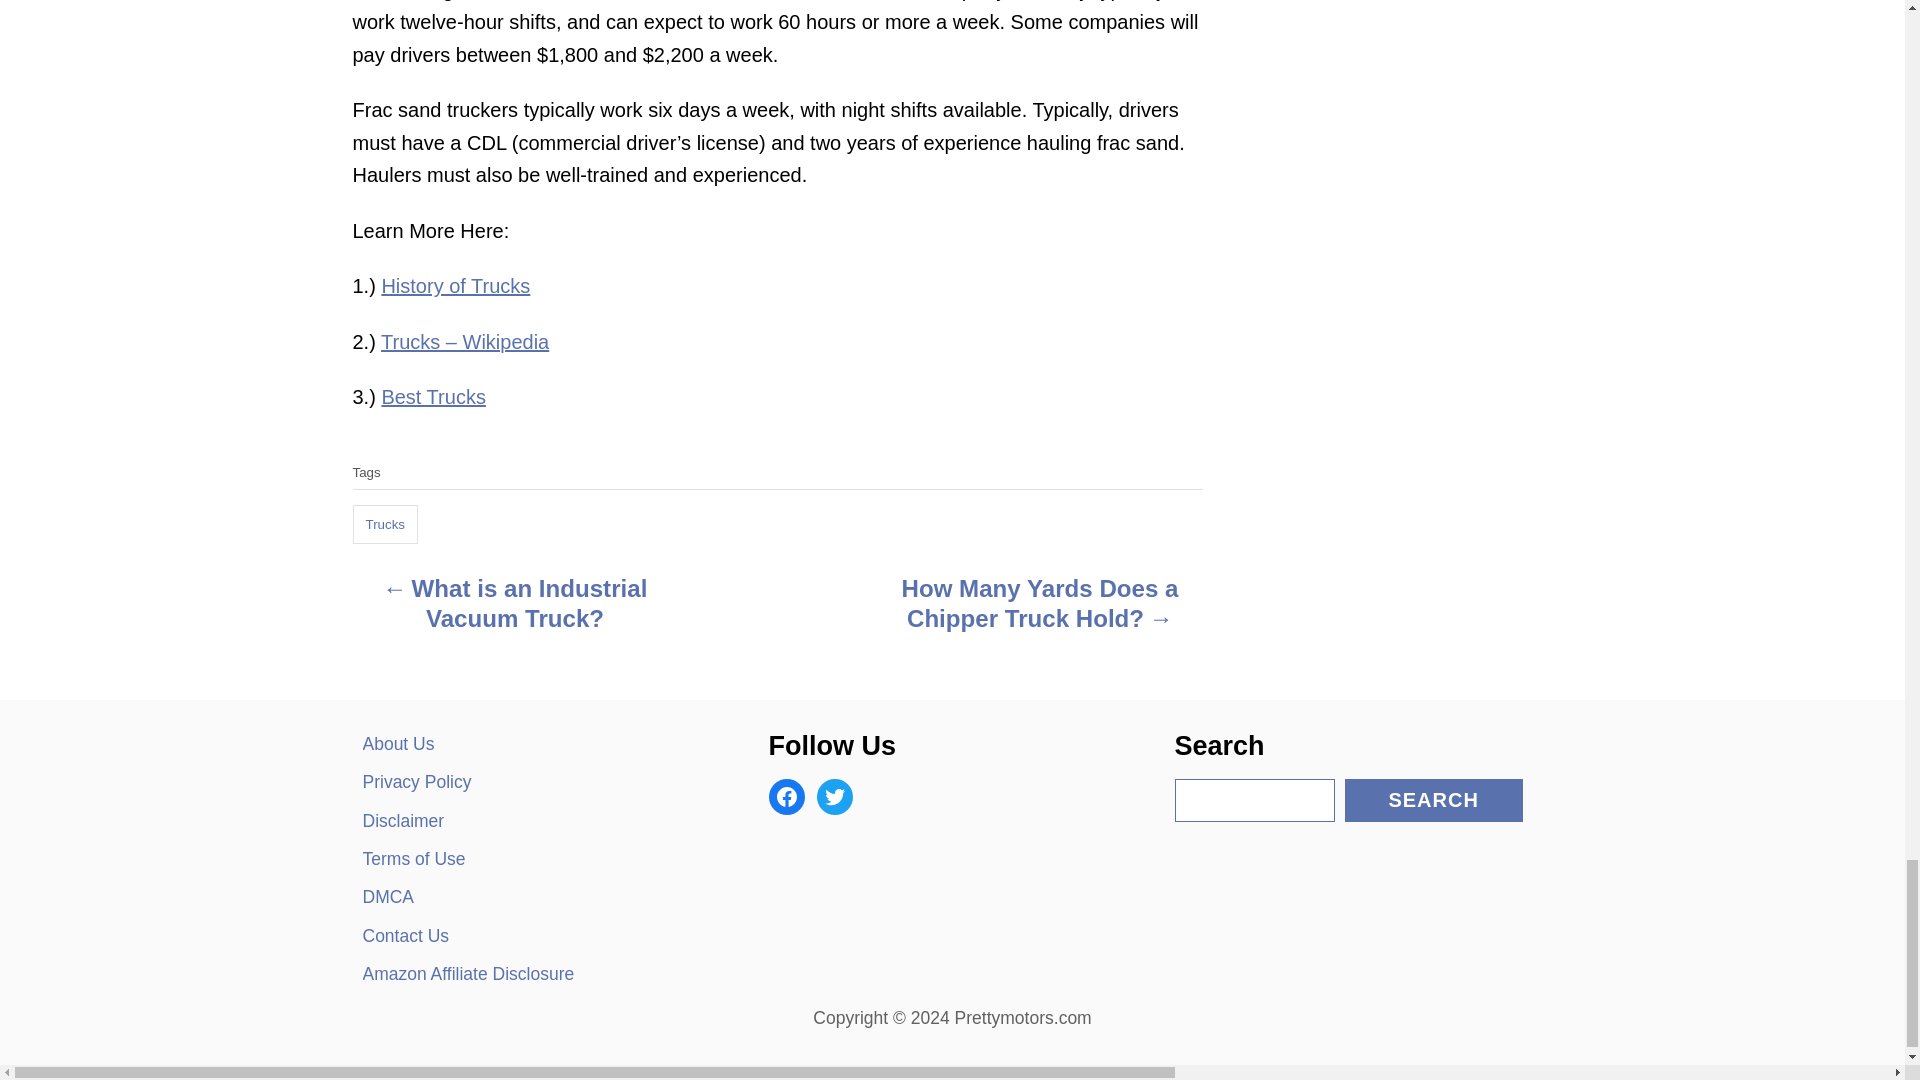  Describe the element at coordinates (1040, 608) in the screenshot. I see `How Many Yards Does a Chipper Truck Hold?` at that location.